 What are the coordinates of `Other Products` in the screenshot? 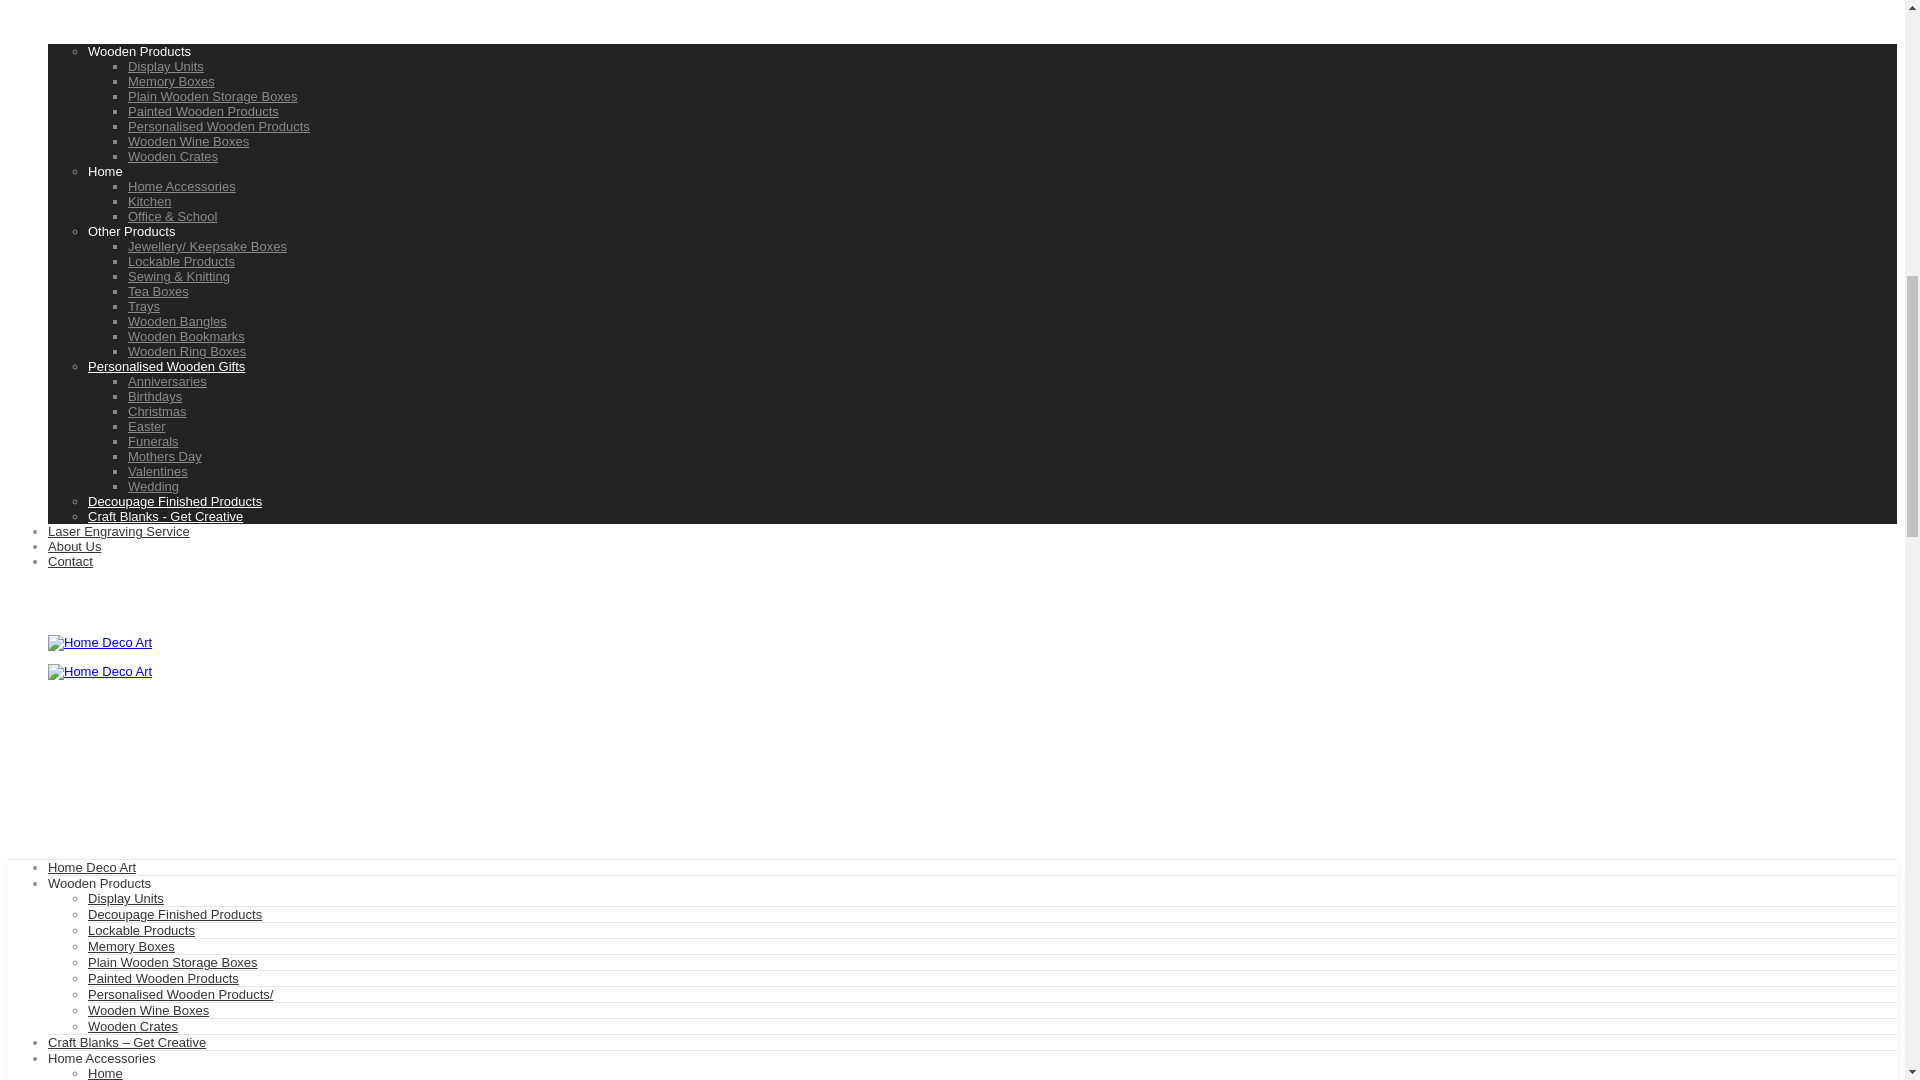 It's located at (131, 230).